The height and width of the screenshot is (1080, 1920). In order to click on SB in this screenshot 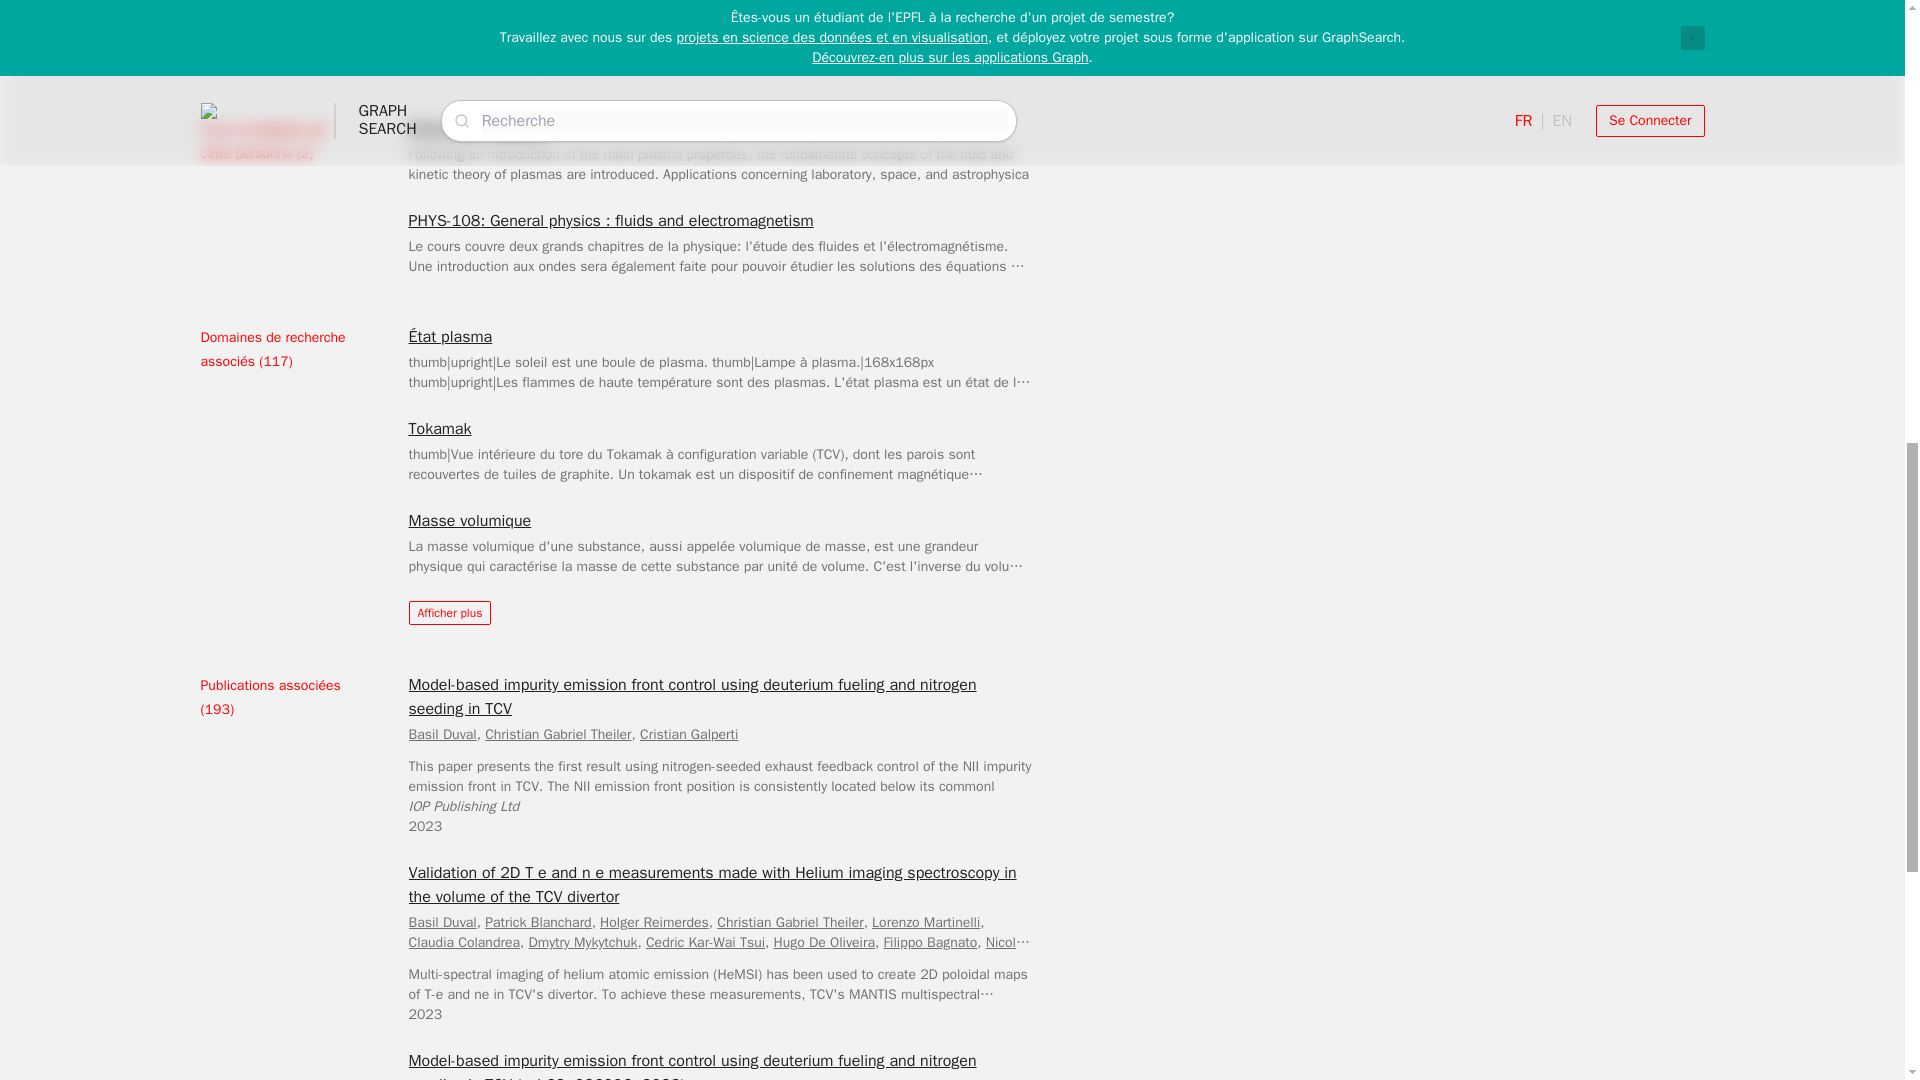, I will do `click(467, 2)`.